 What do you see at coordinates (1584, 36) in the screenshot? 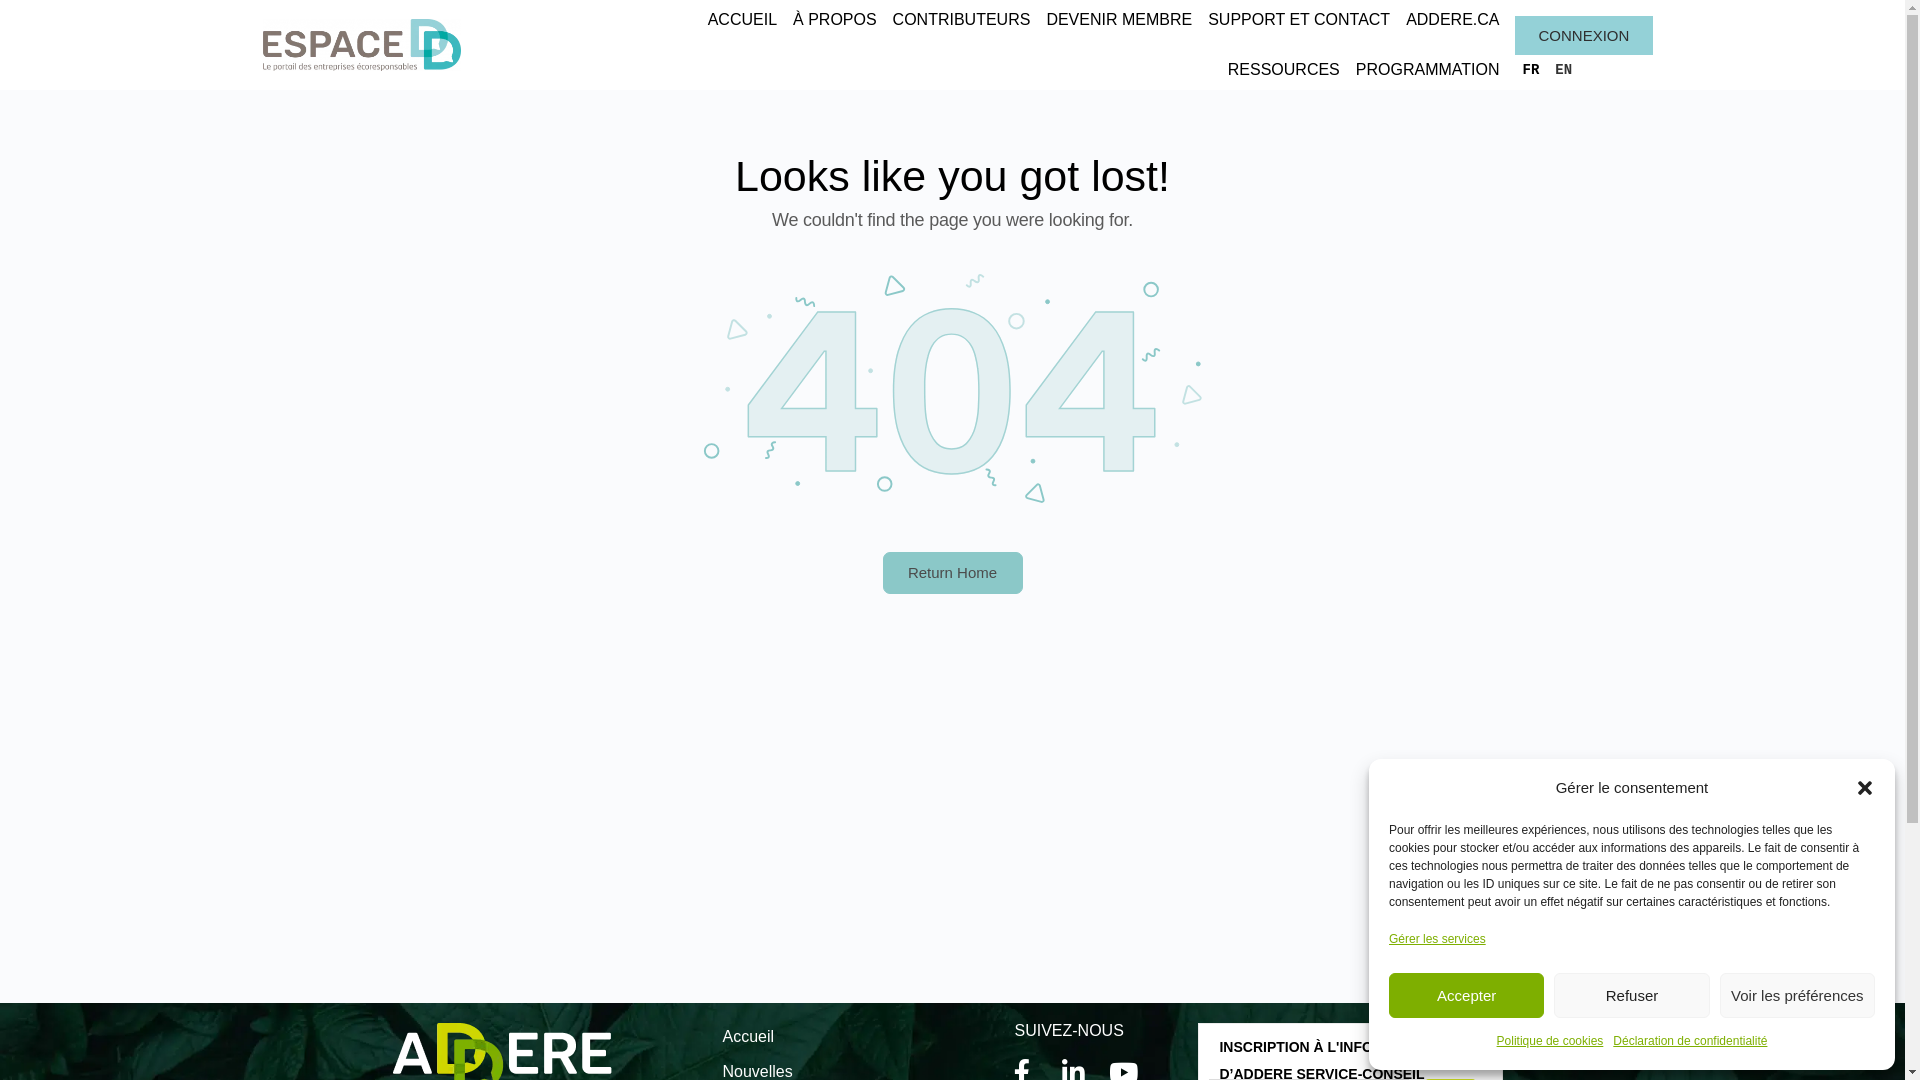
I see `CONNEXION` at bounding box center [1584, 36].